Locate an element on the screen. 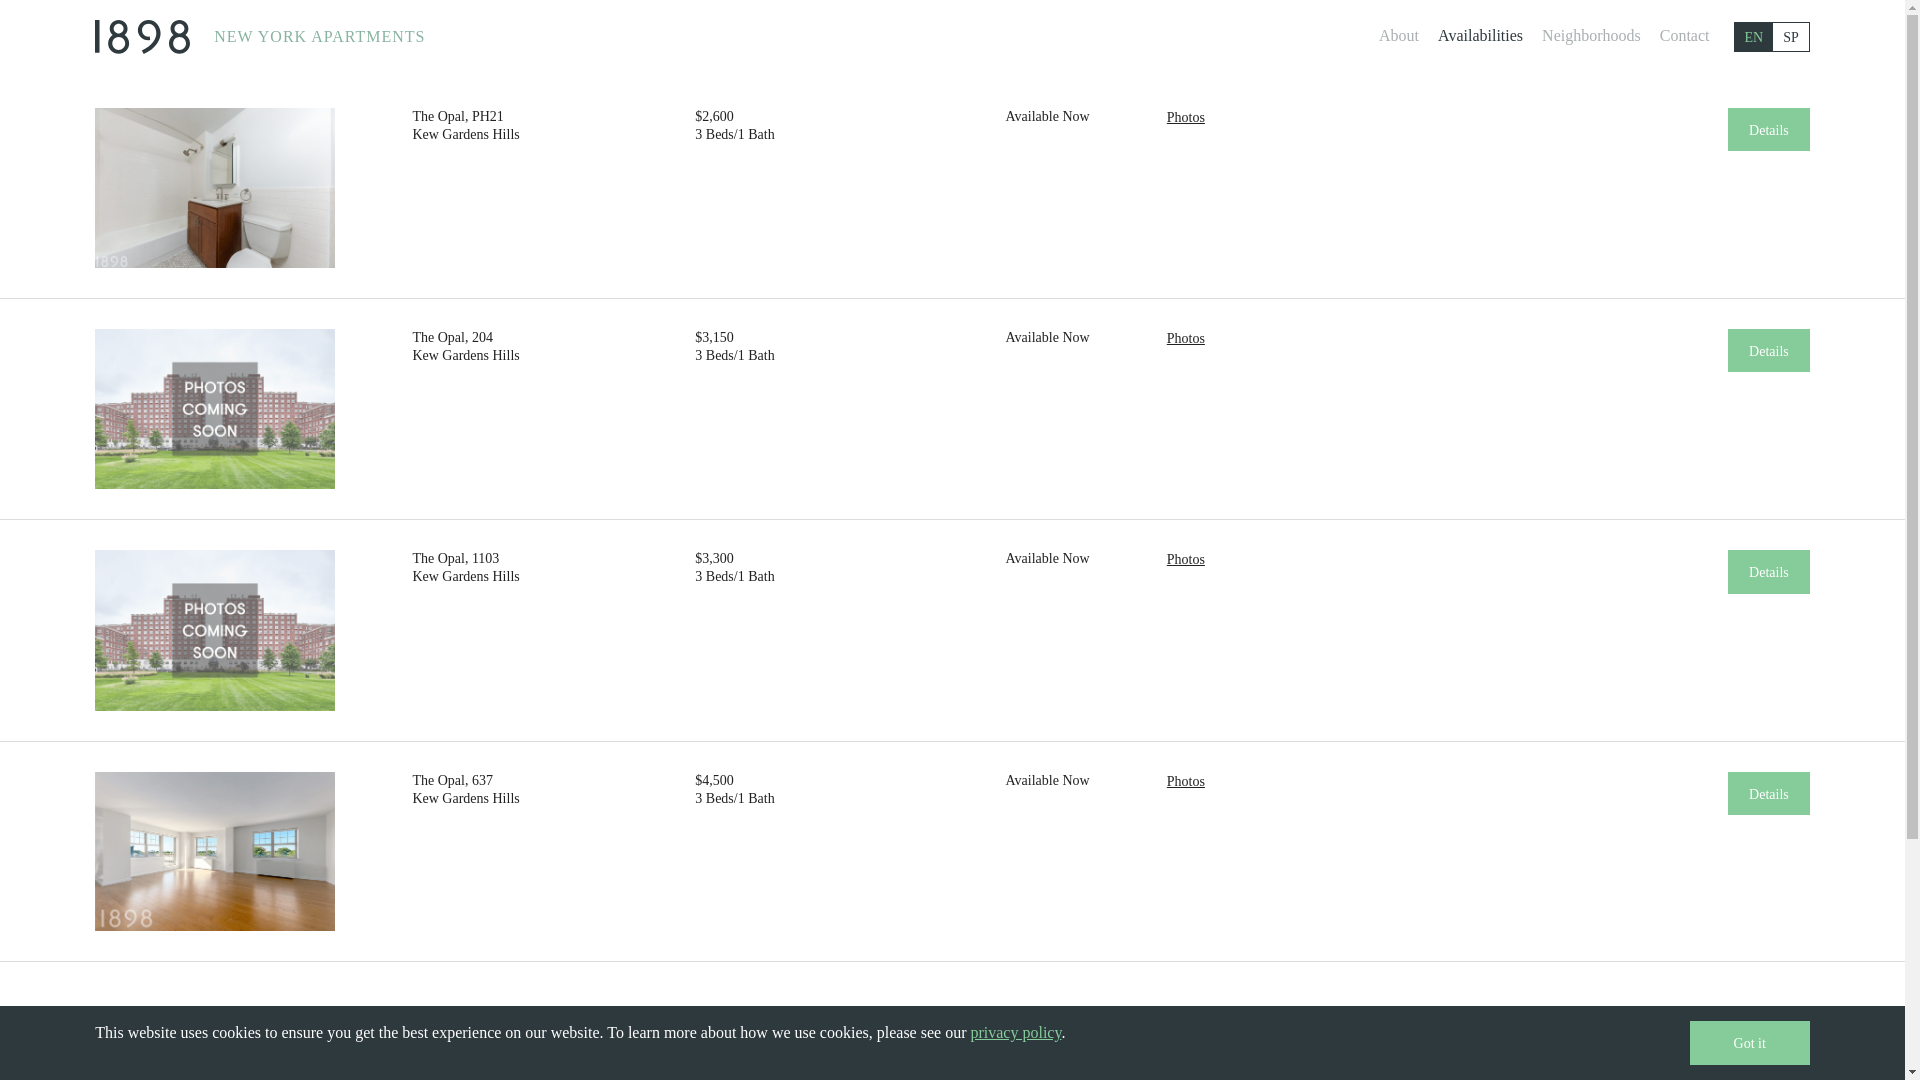 Image resolution: width=1920 pixels, height=1080 pixels. Contact is located at coordinates (1685, 36).